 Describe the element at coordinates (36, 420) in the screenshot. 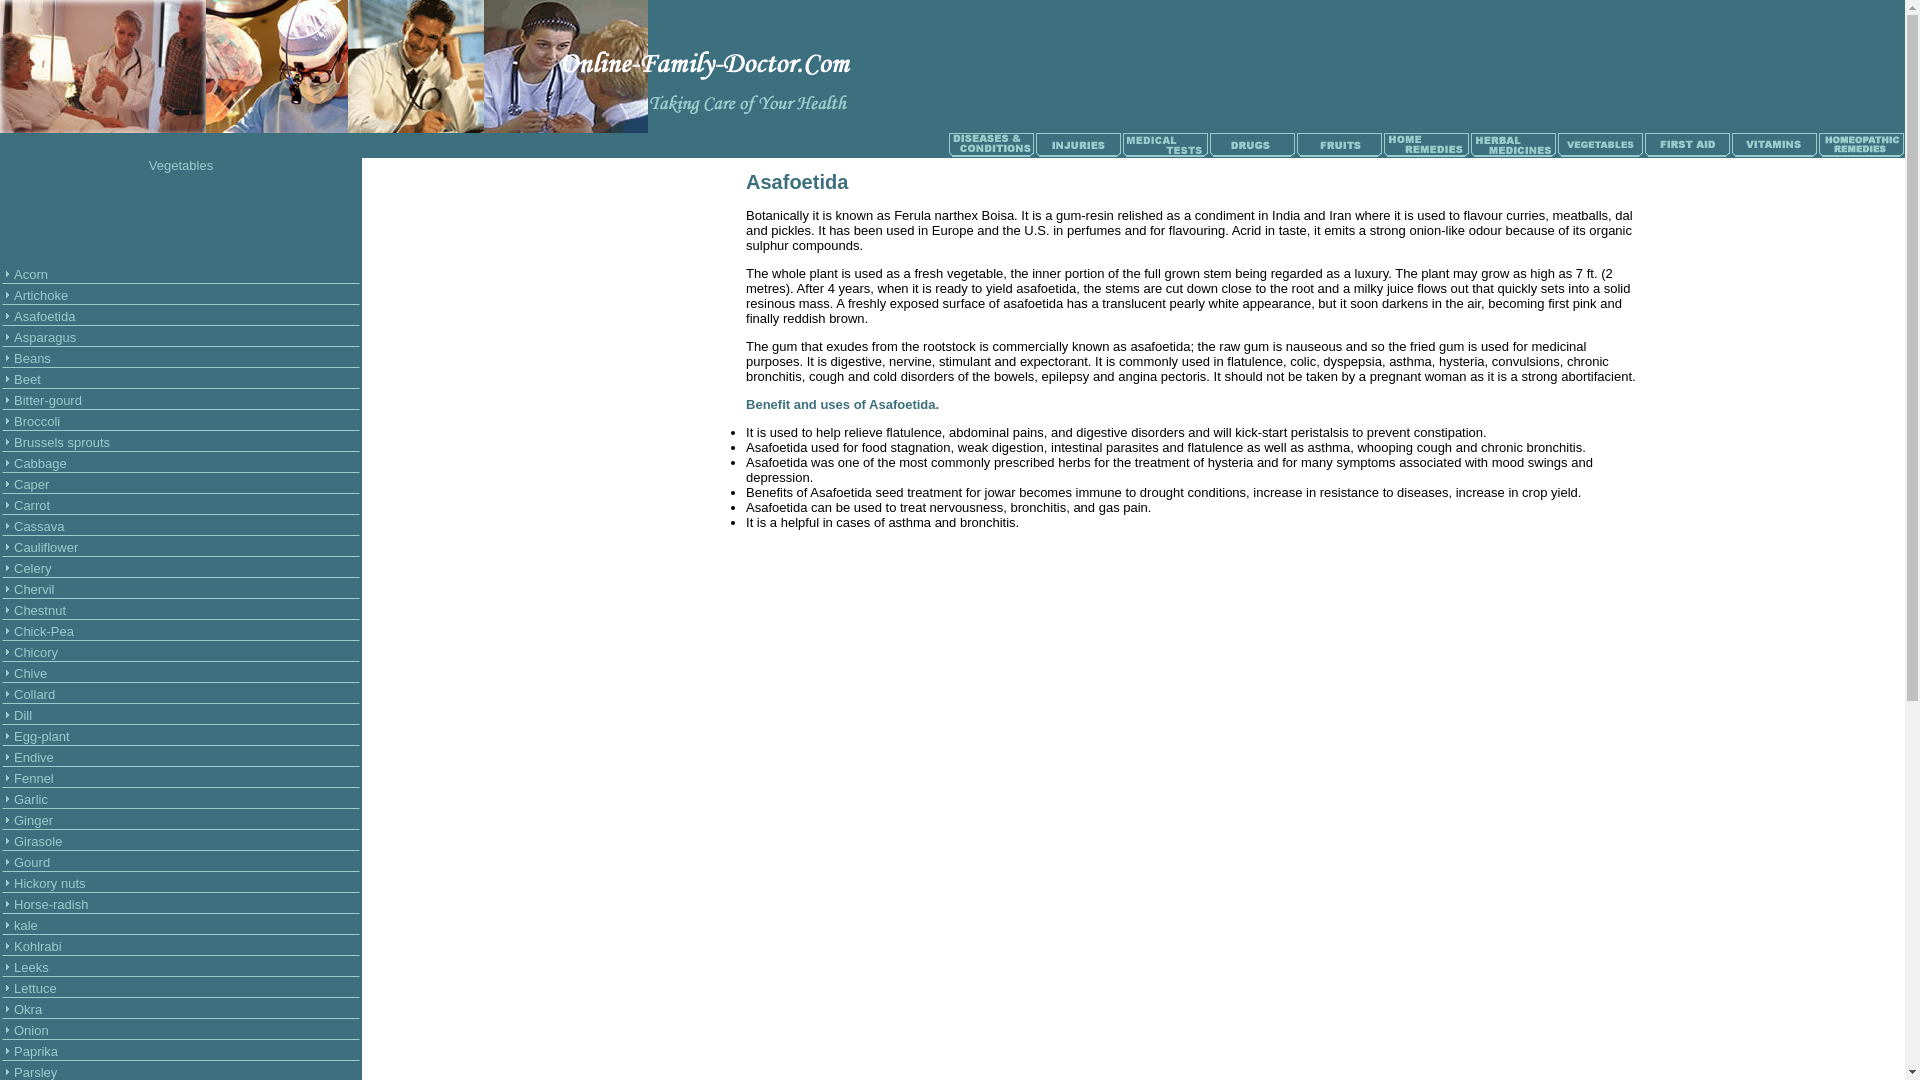

I see `Broccoli` at that location.